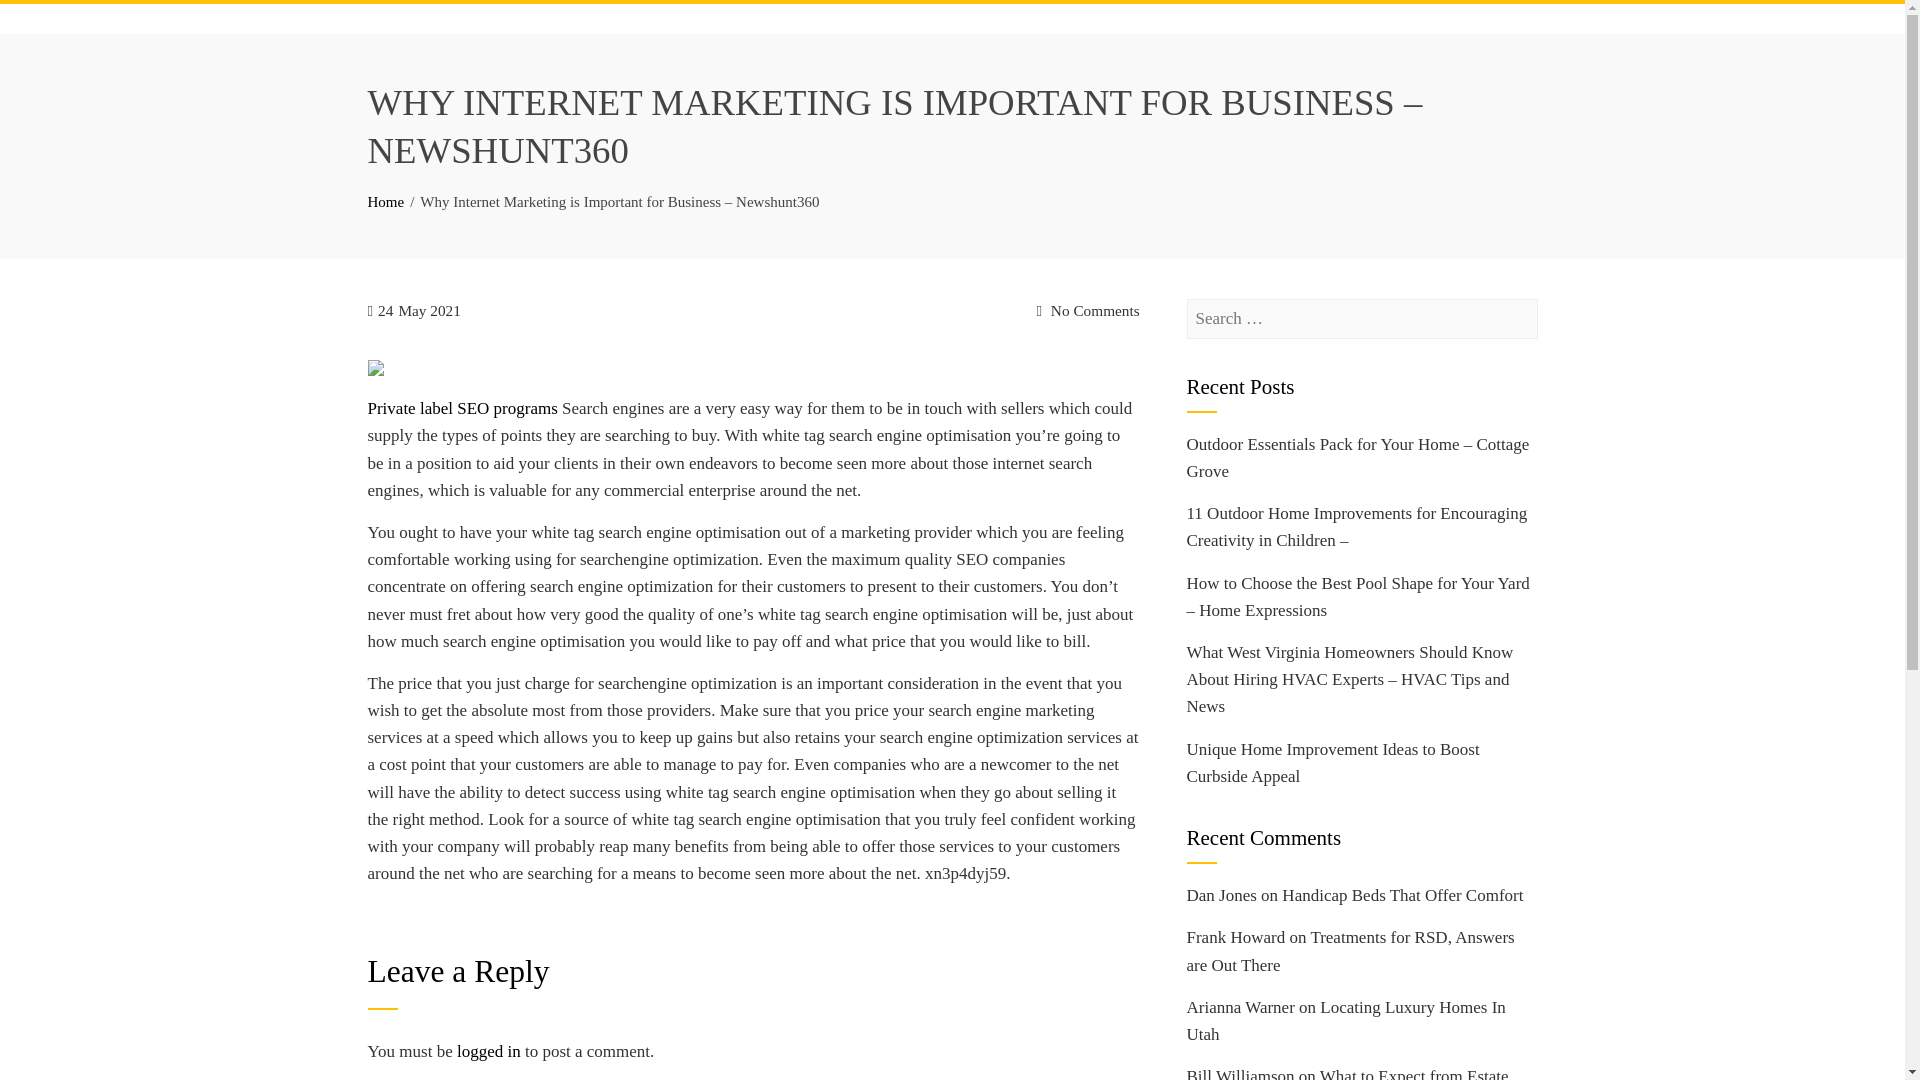 The width and height of the screenshot is (1920, 1080). What do you see at coordinates (488, 1051) in the screenshot?
I see `logged in` at bounding box center [488, 1051].